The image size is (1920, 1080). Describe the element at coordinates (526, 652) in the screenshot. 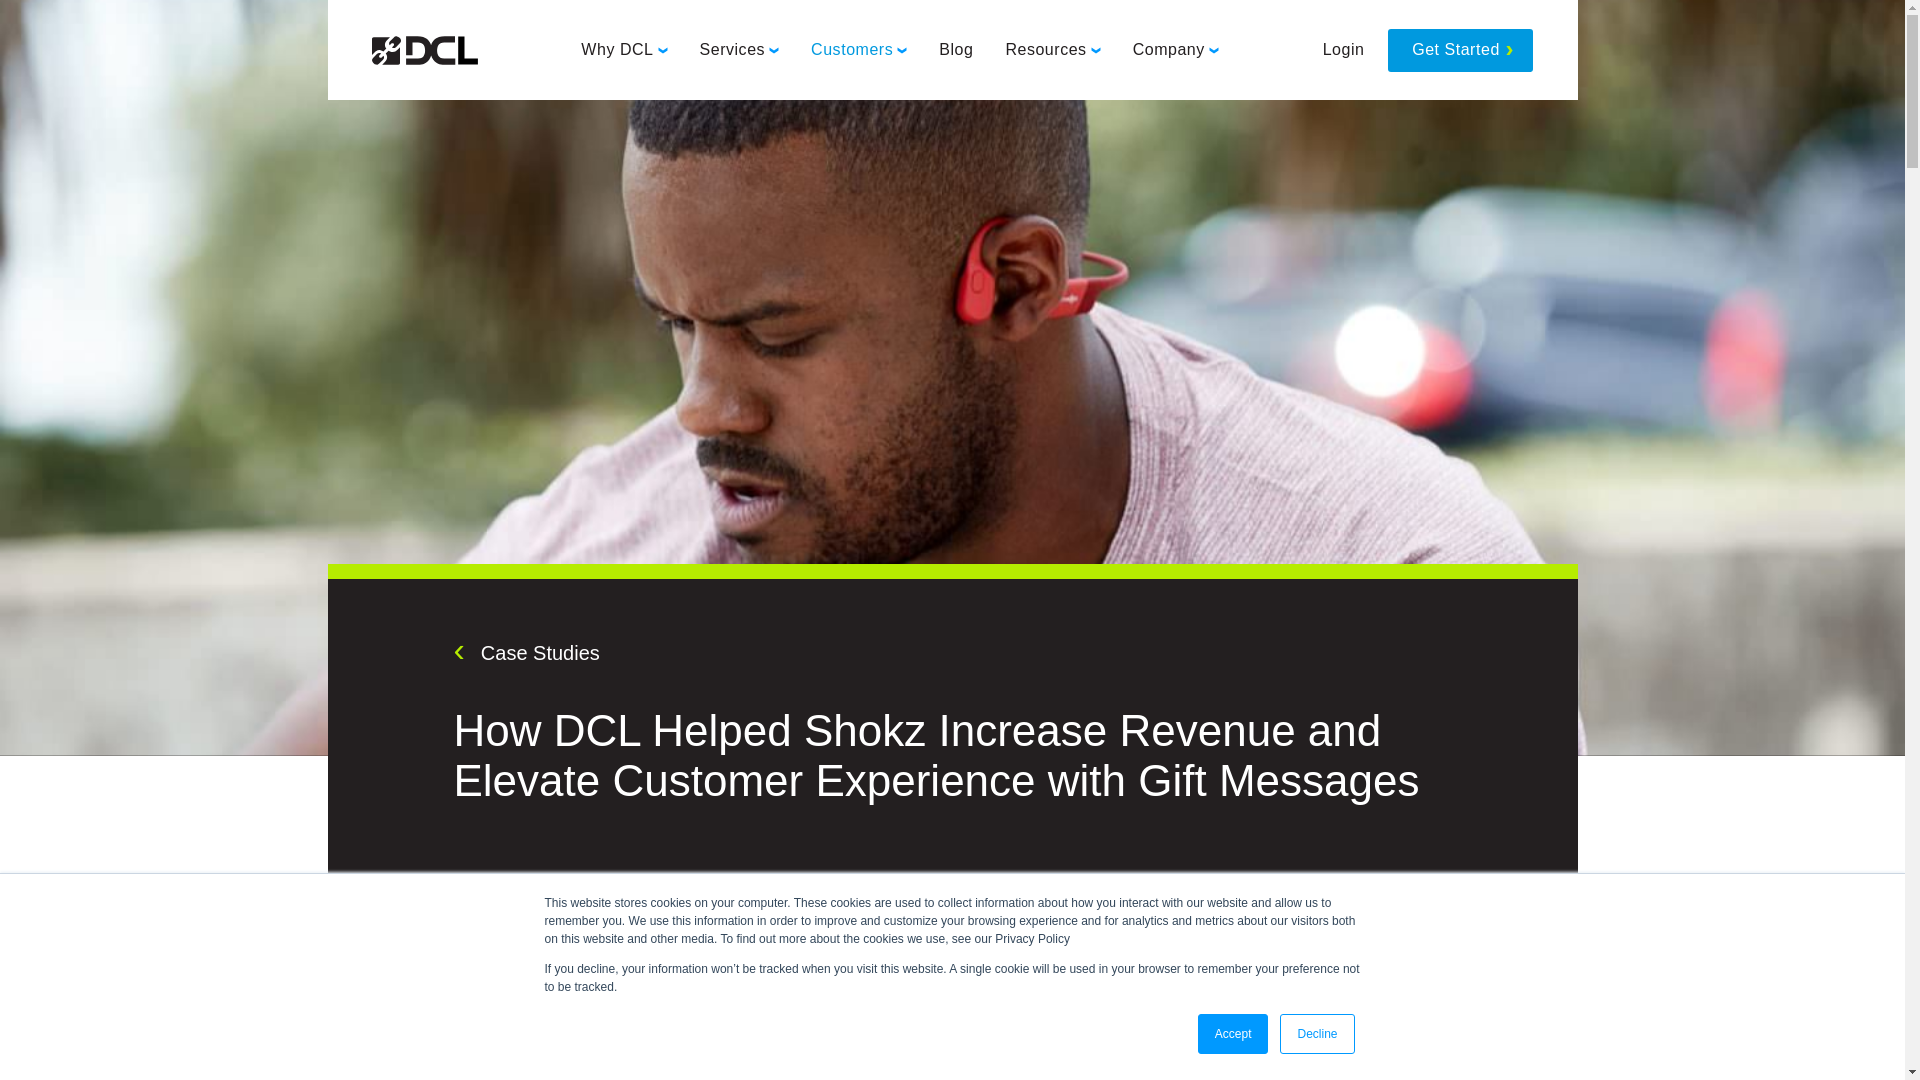

I see `Case Studies` at that location.